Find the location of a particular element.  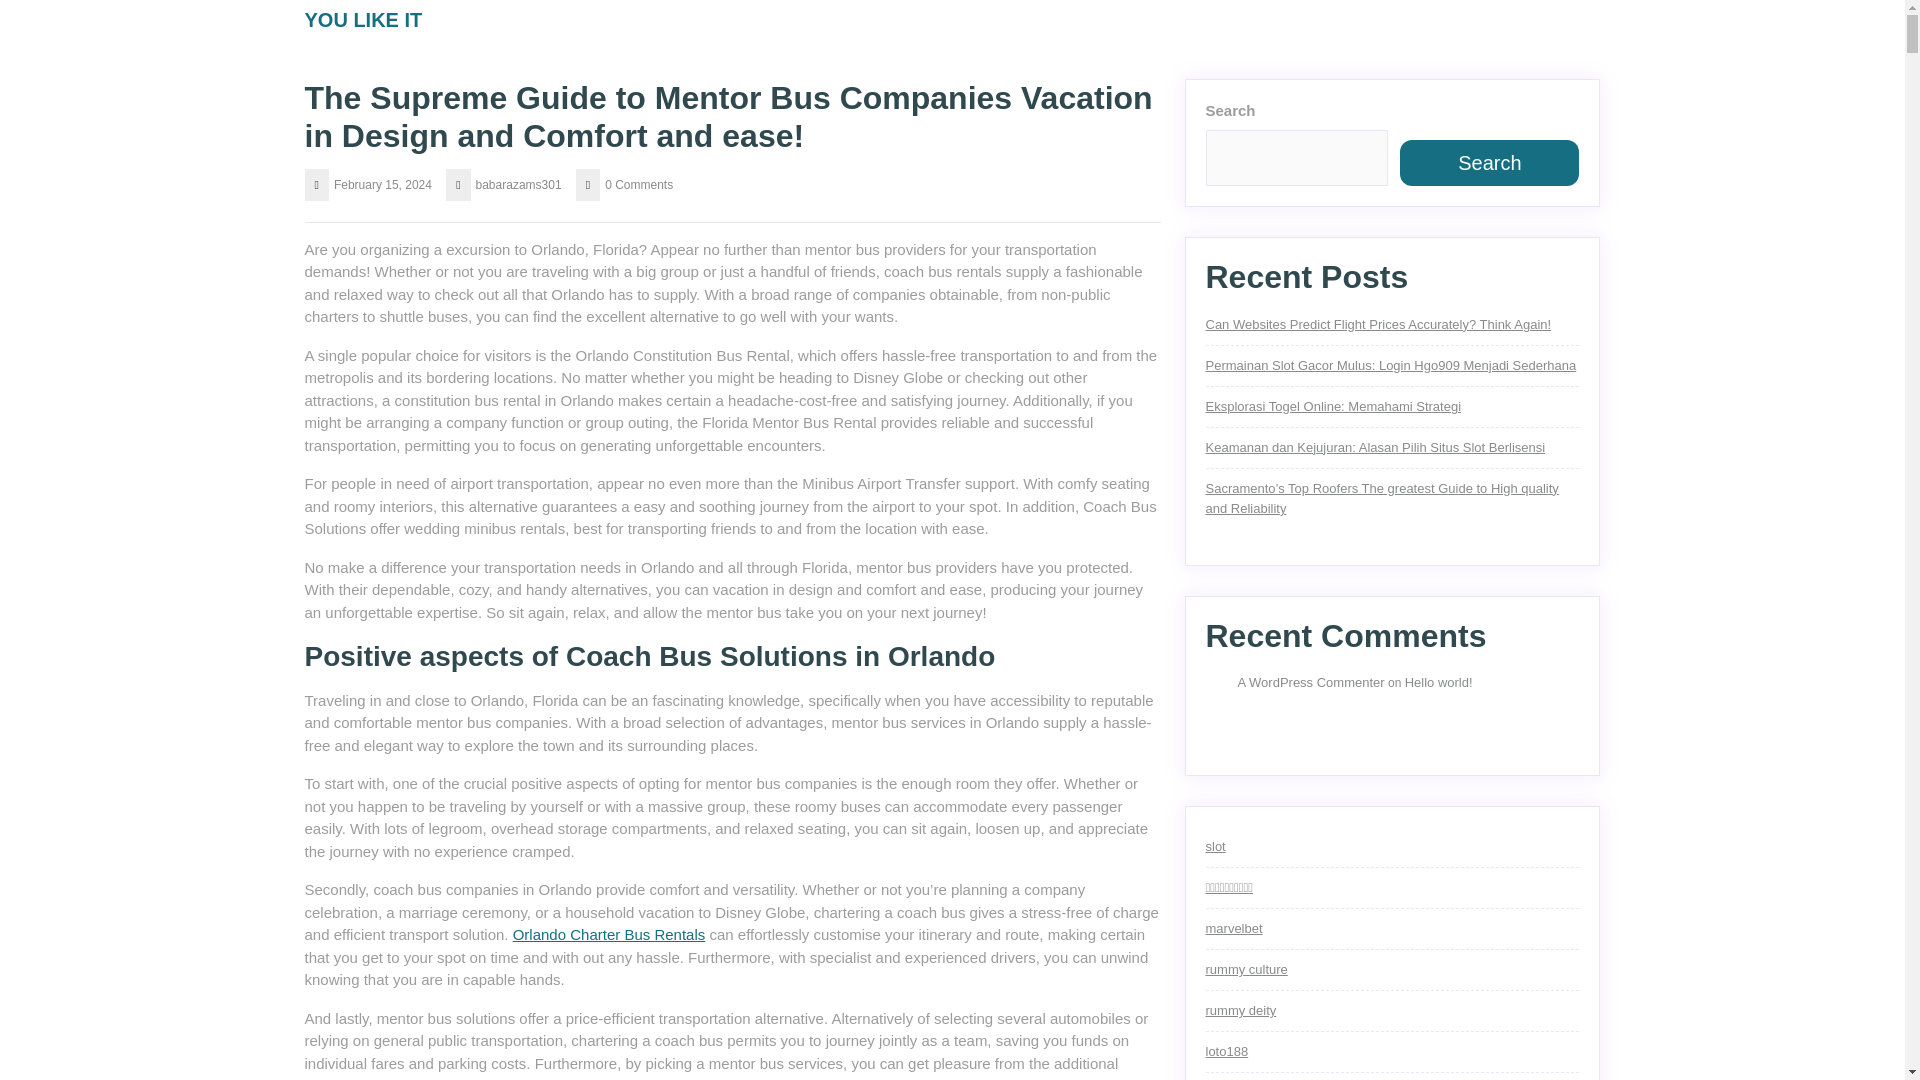

marvelbet is located at coordinates (1234, 928).